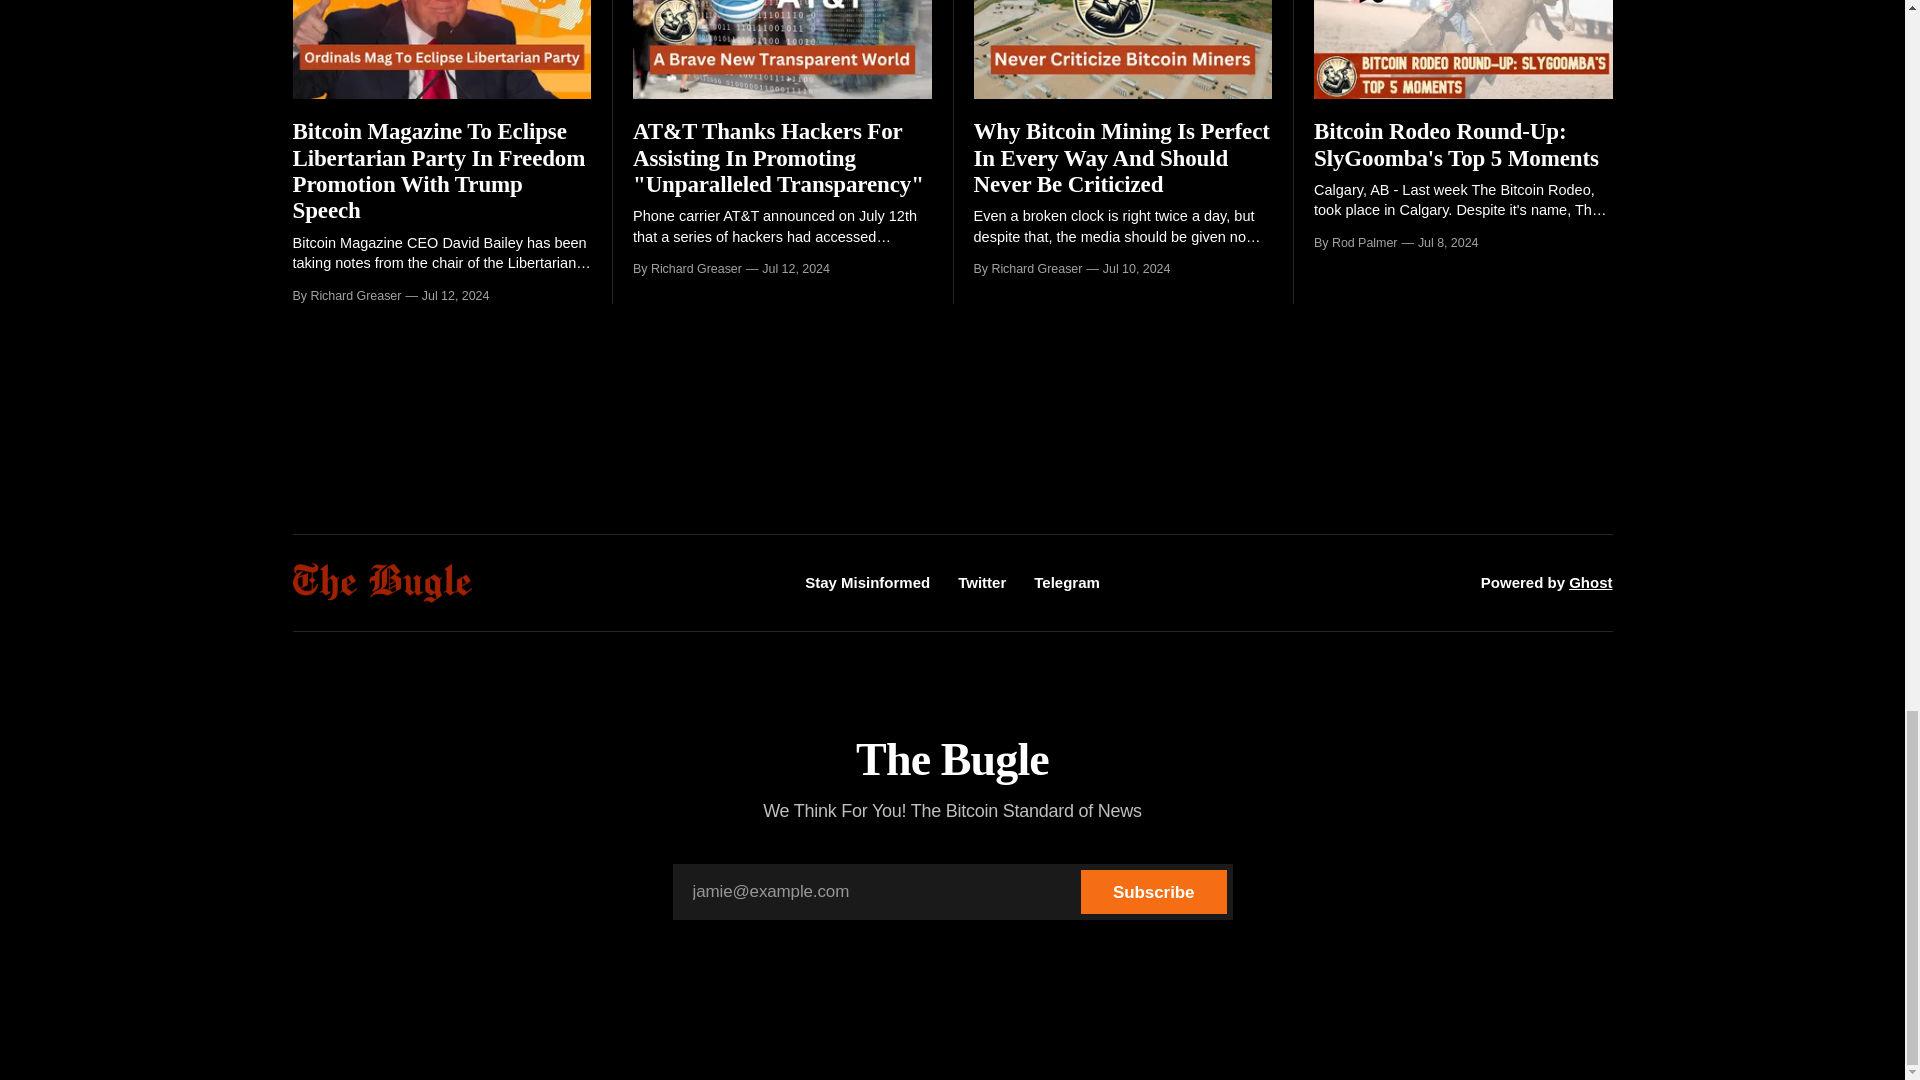 Image resolution: width=1920 pixels, height=1080 pixels. Describe the element at coordinates (1153, 892) in the screenshot. I see `Subscribe` at that location.